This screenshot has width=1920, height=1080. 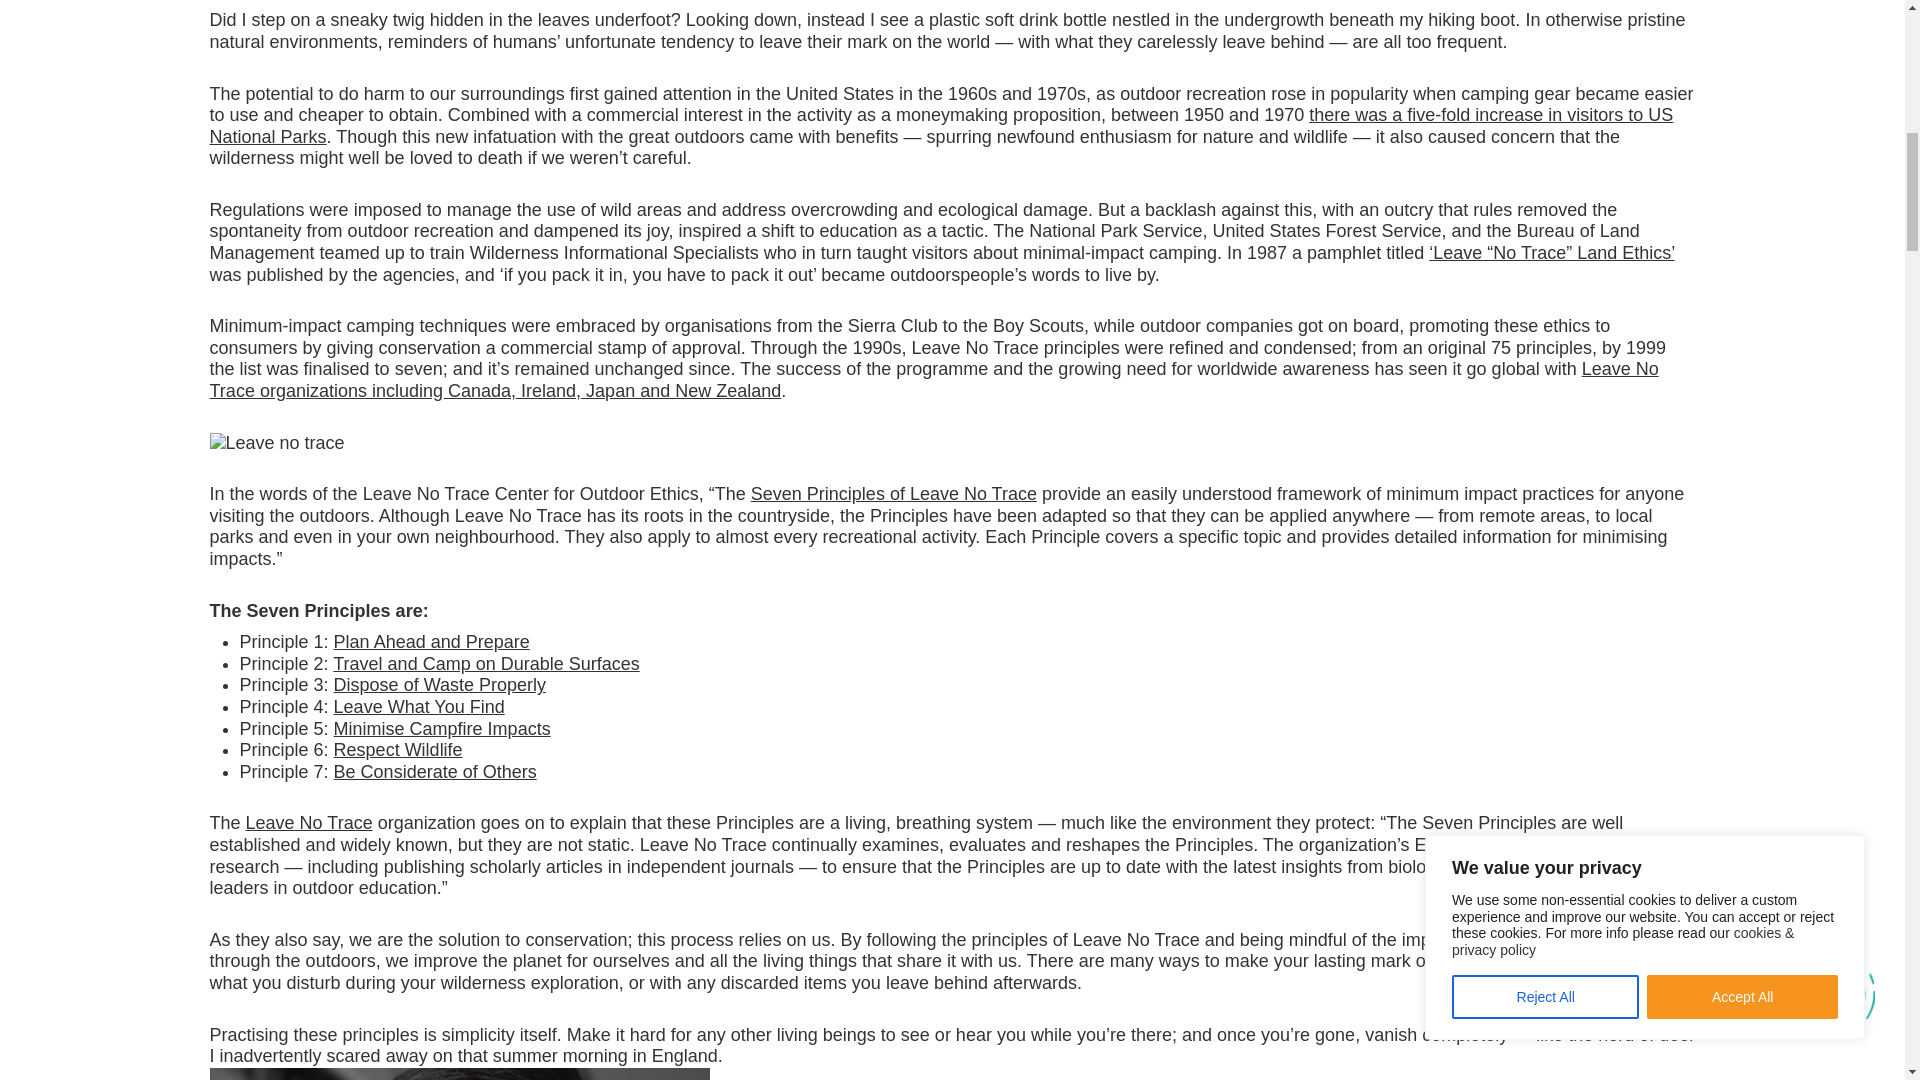 I want to click on Minimise Campfire Impacts, so click(x=442, y=728).